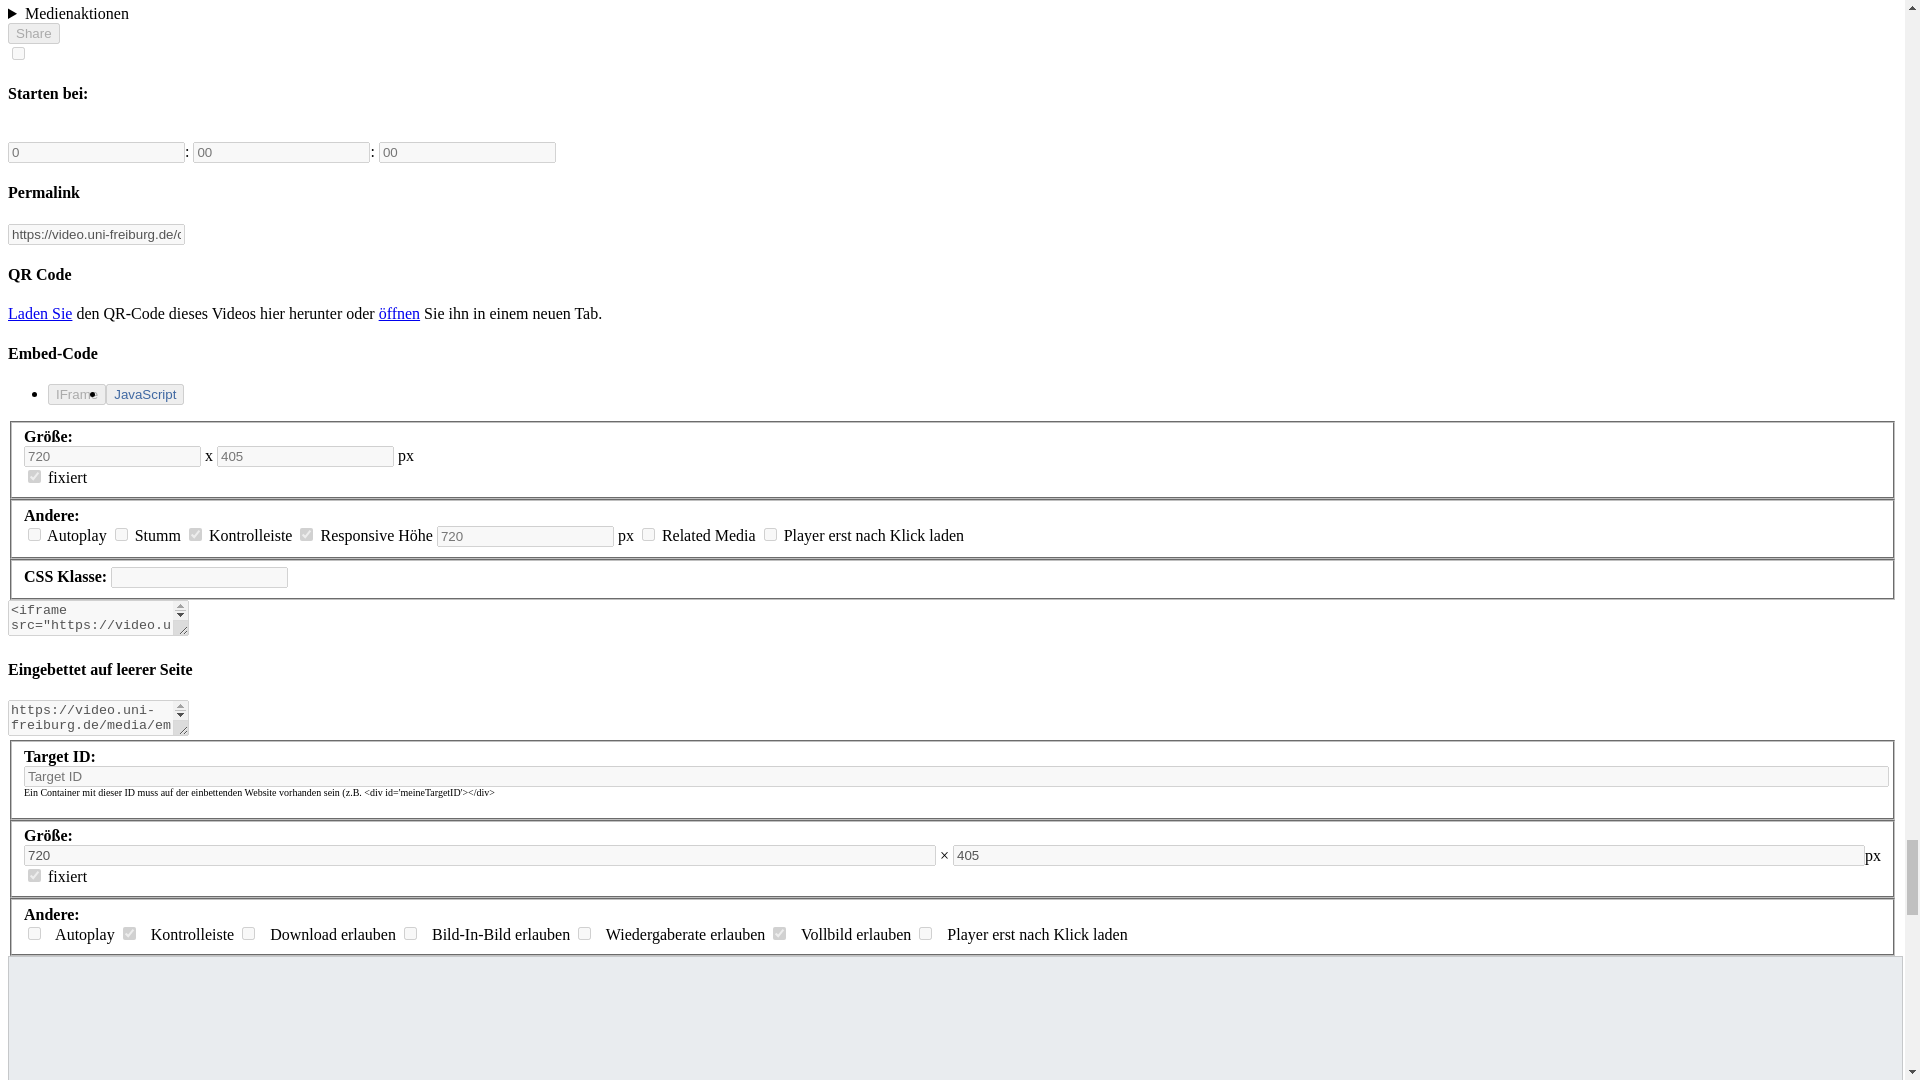 Image resolution: width=1920 pixels, height=1080 pixels. What do you see at coordinates (306, 534) in the screenshot?
I see `1` at bounding box center [306, 534].